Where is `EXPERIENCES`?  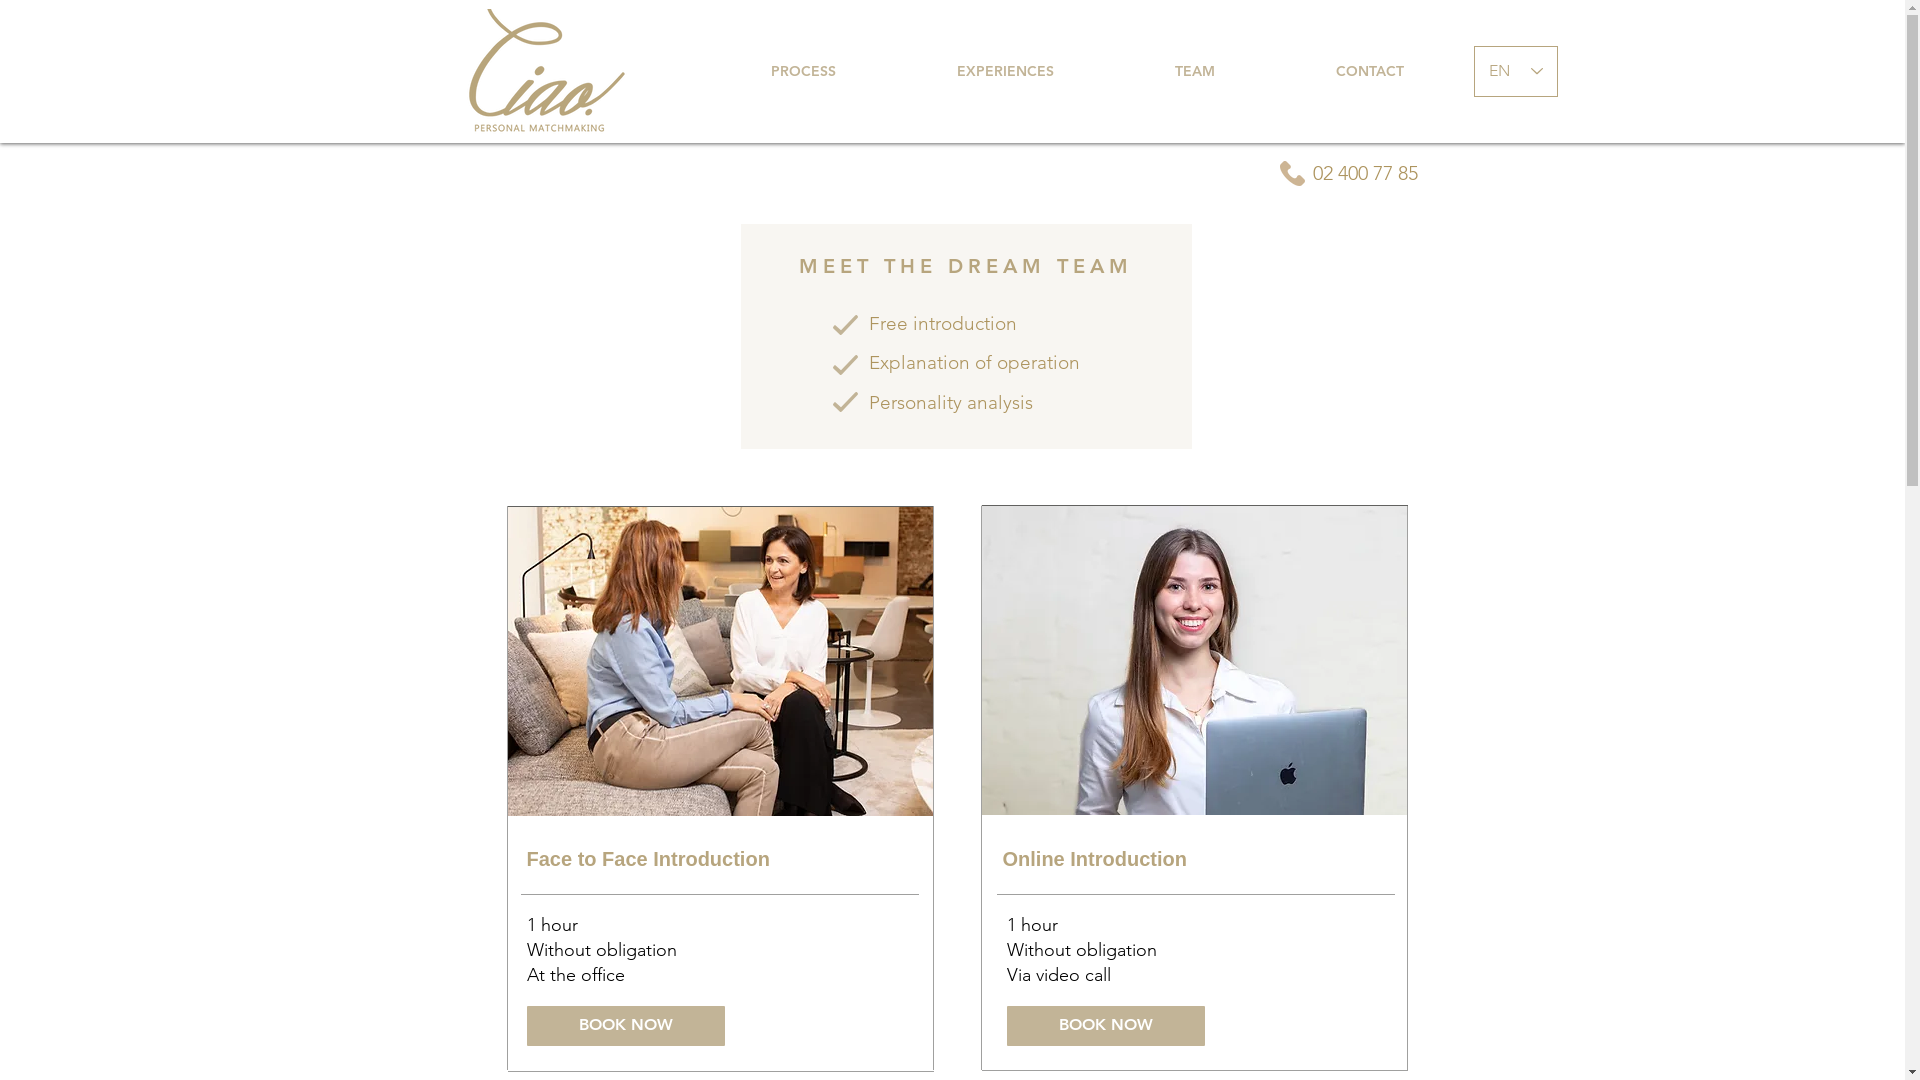
EXPERIENCES is located at coordinates (1005, 72).